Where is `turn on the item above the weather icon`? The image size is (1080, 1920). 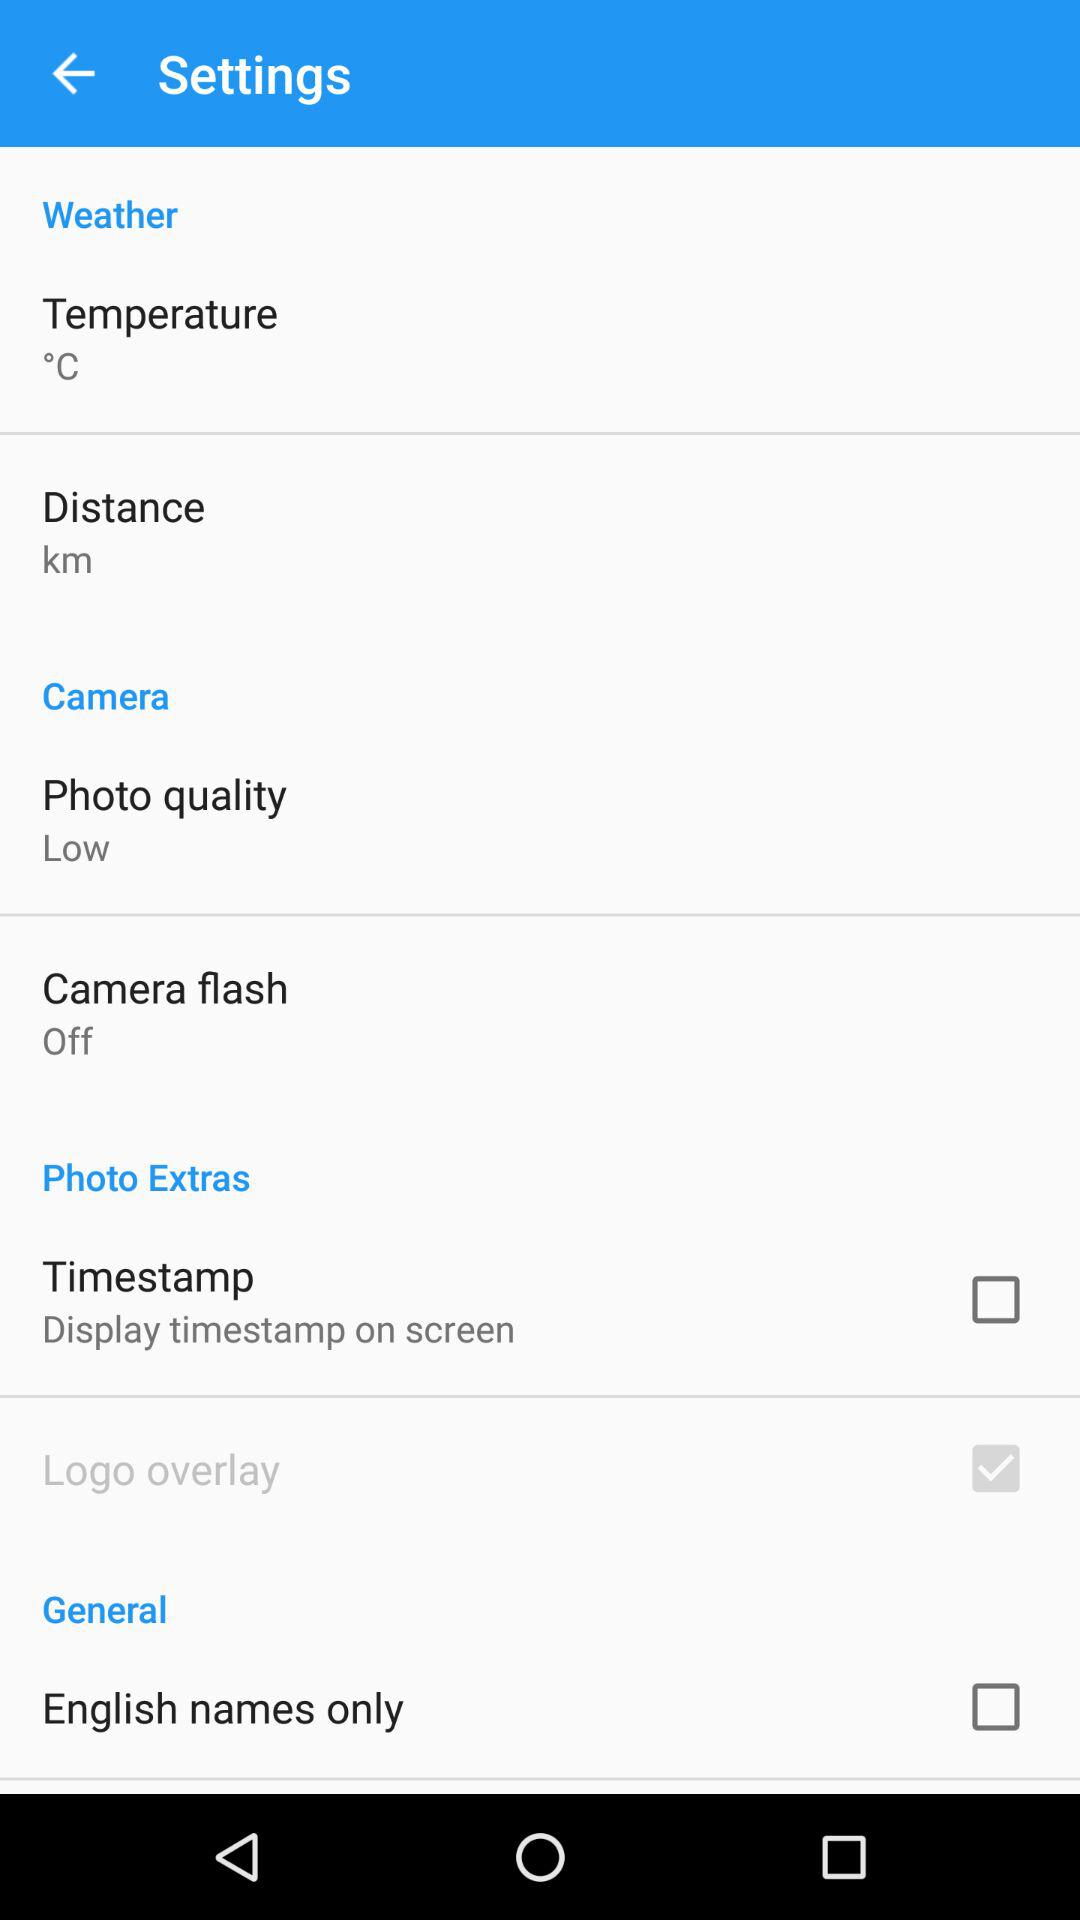
turn on the item above the weather icon is located at coordinates (73, 74).